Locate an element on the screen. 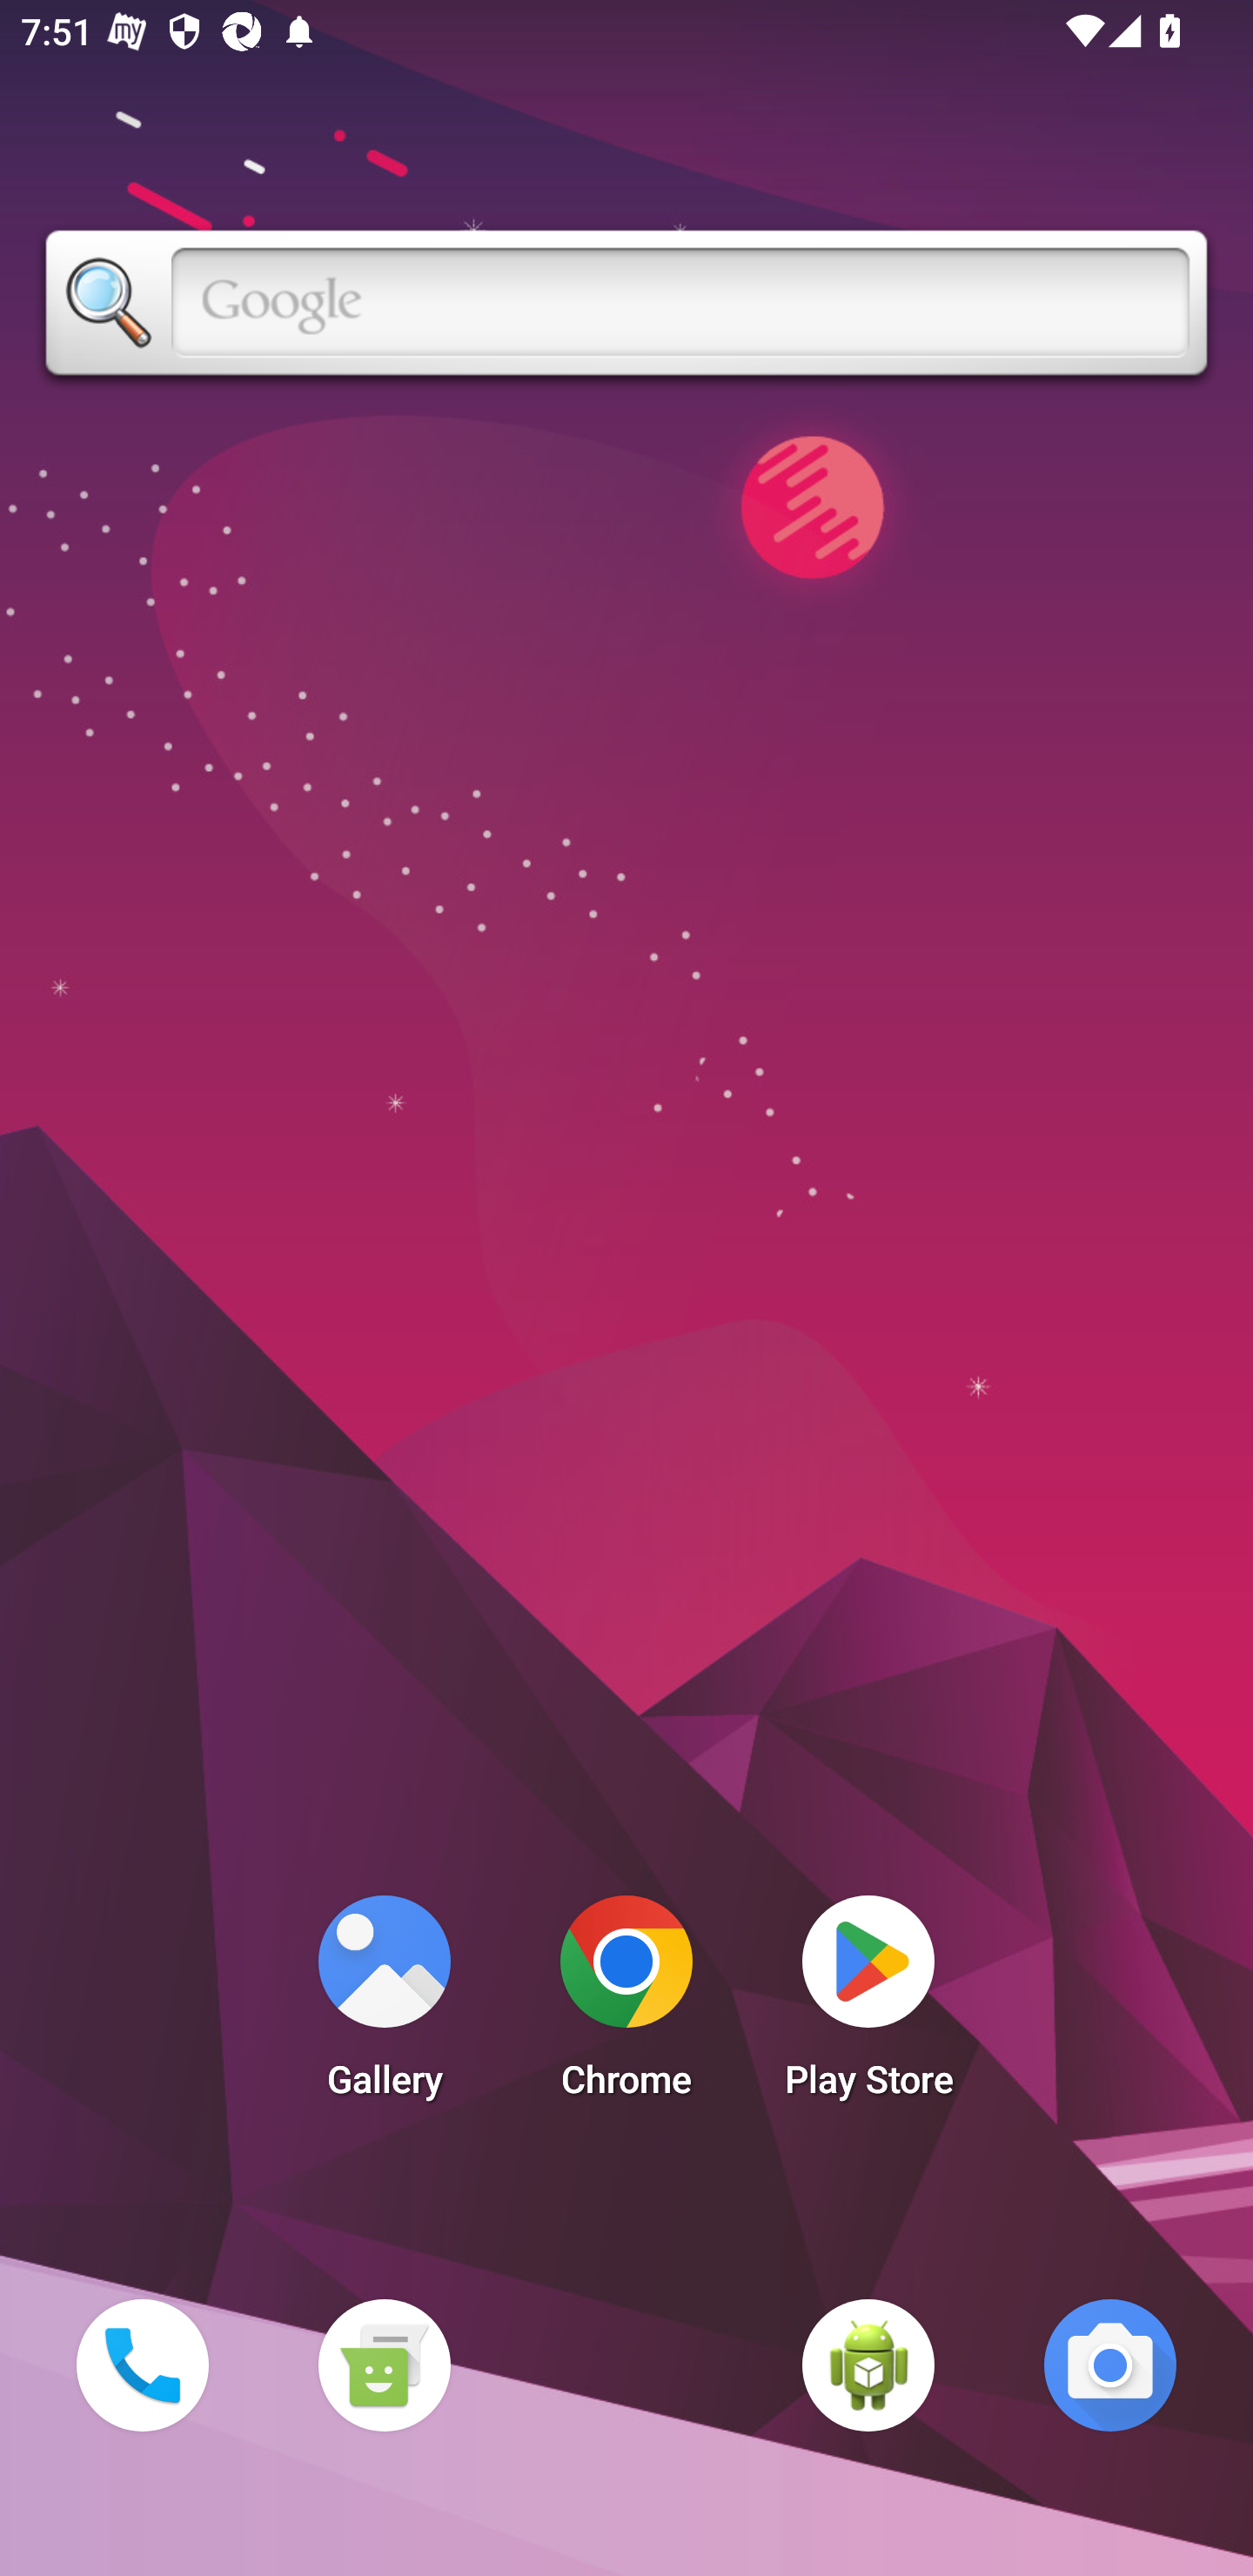  Messaging is located at coordinates (384, 2365).